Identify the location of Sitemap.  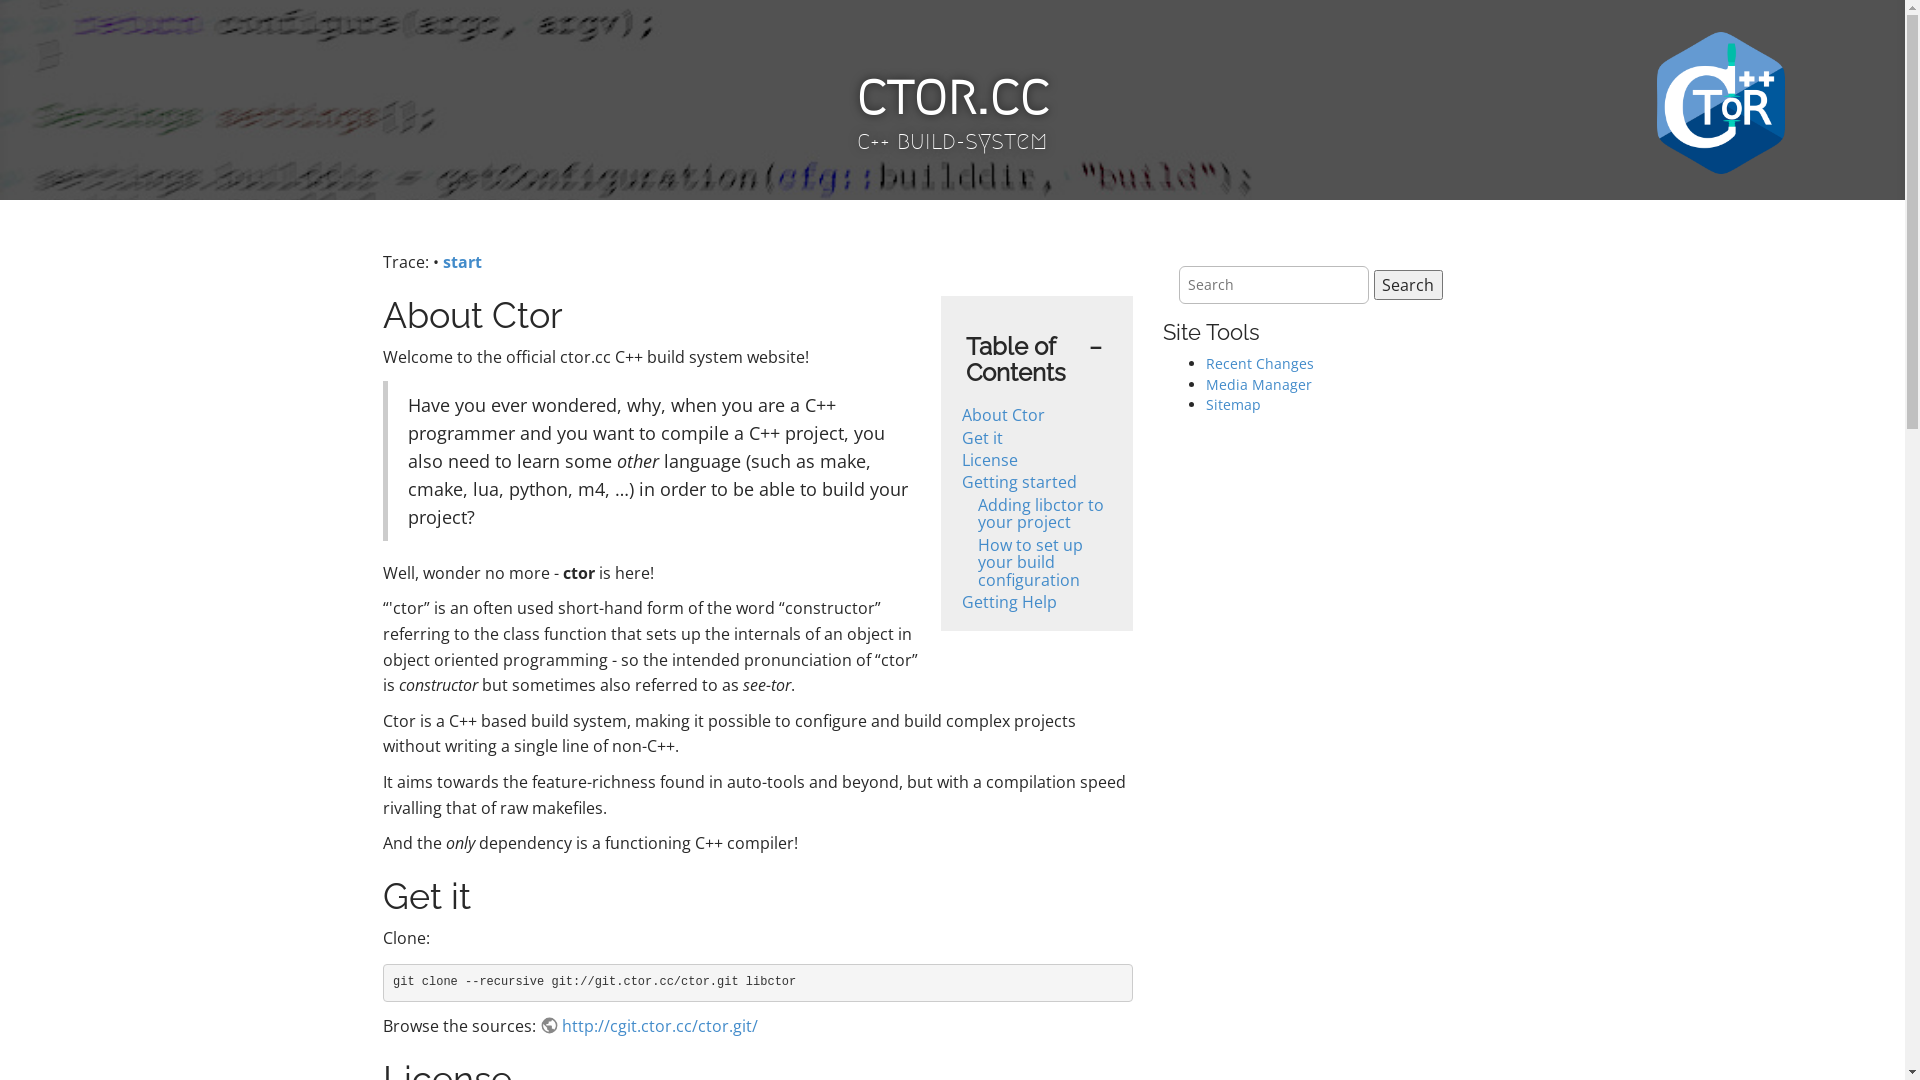
(1234, 404).